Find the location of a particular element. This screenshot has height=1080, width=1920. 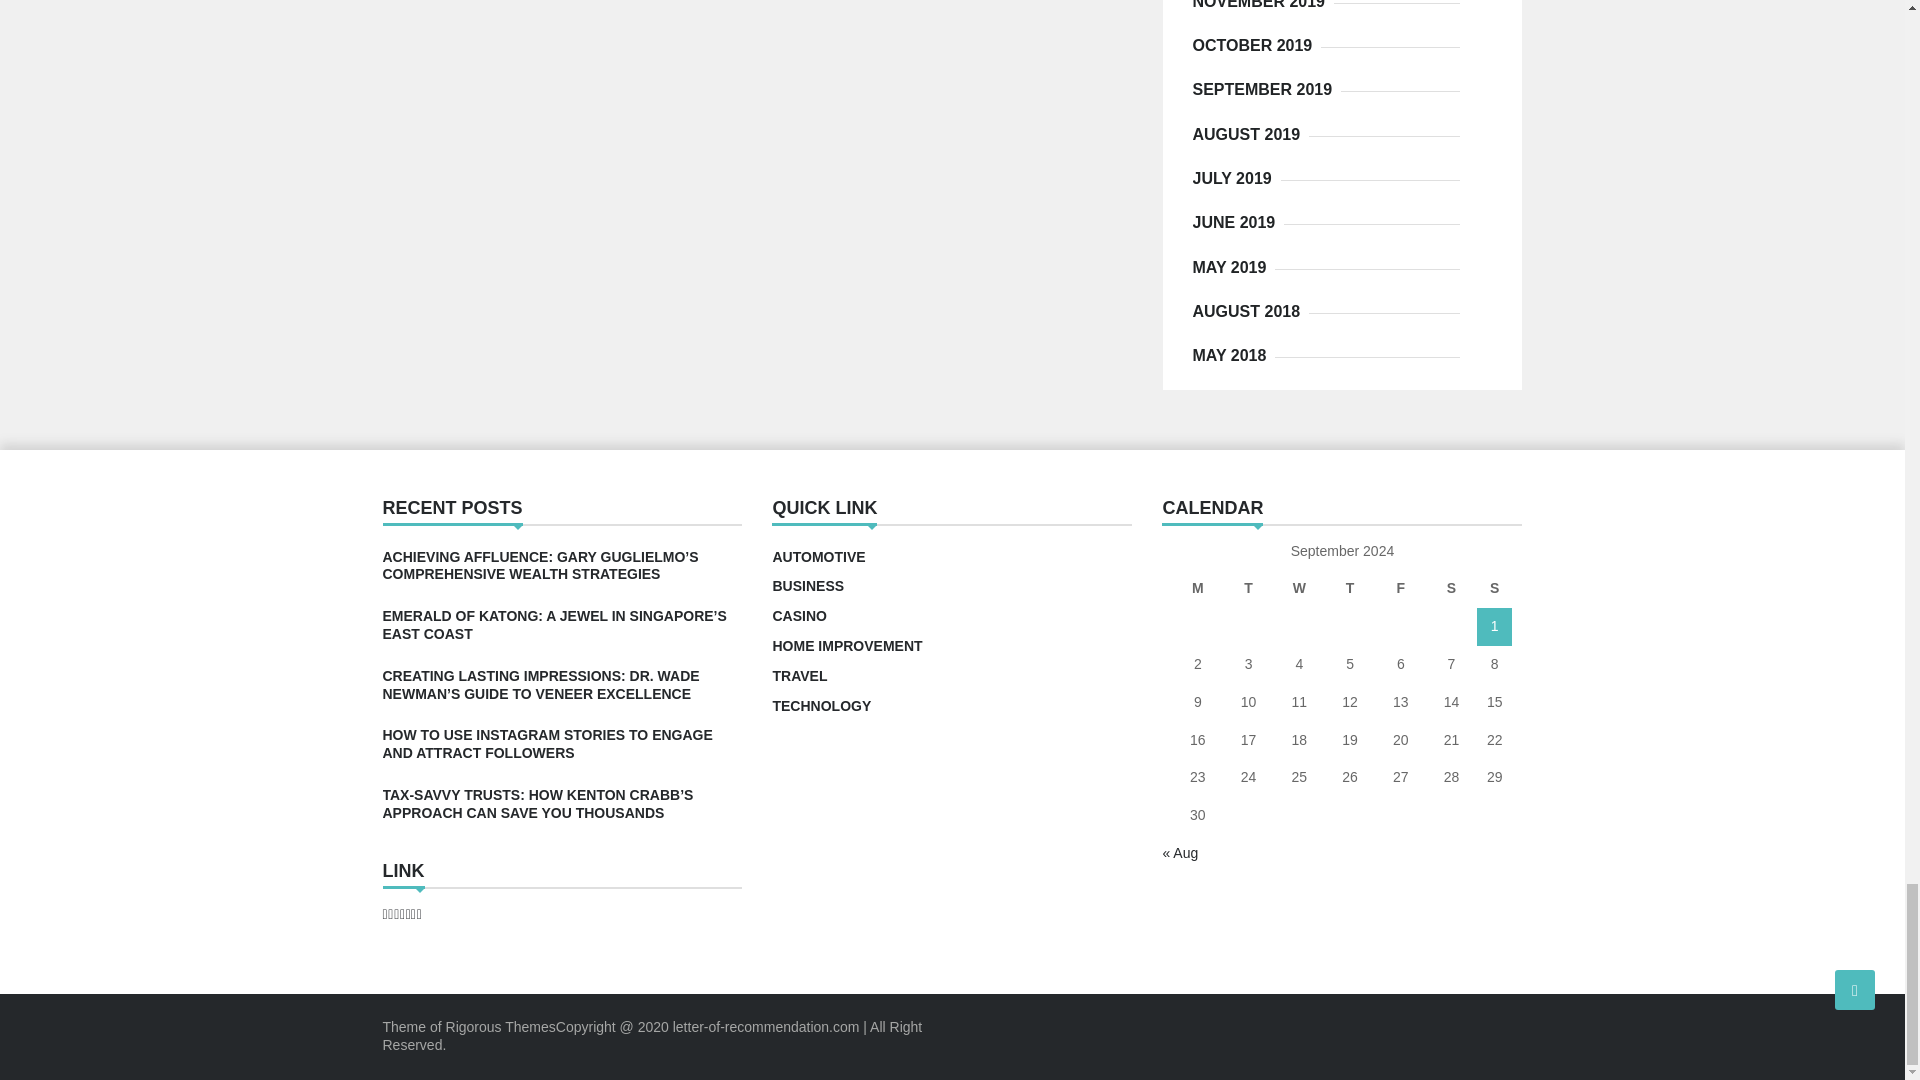

Monday is located at coordinates (1197, 589).